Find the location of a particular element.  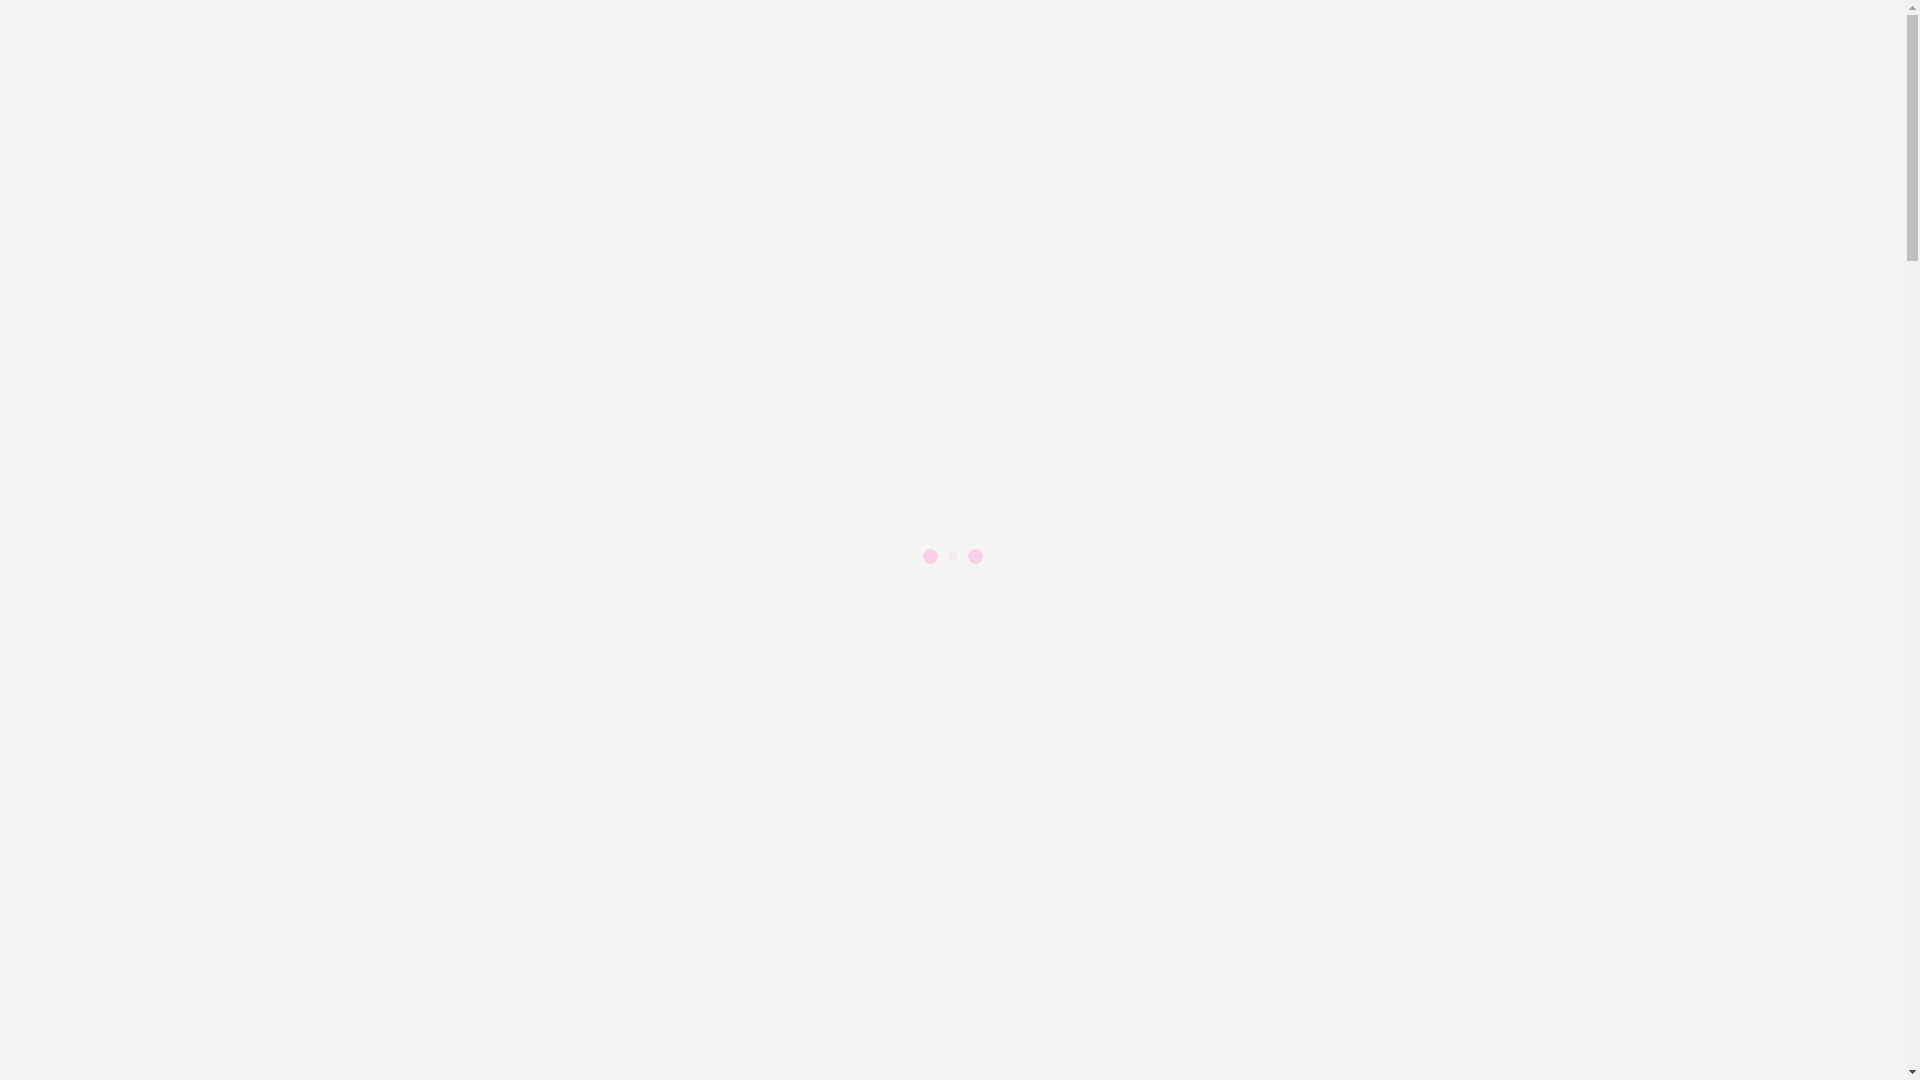

Concert des enseignants is located at coordinates (166, 482).